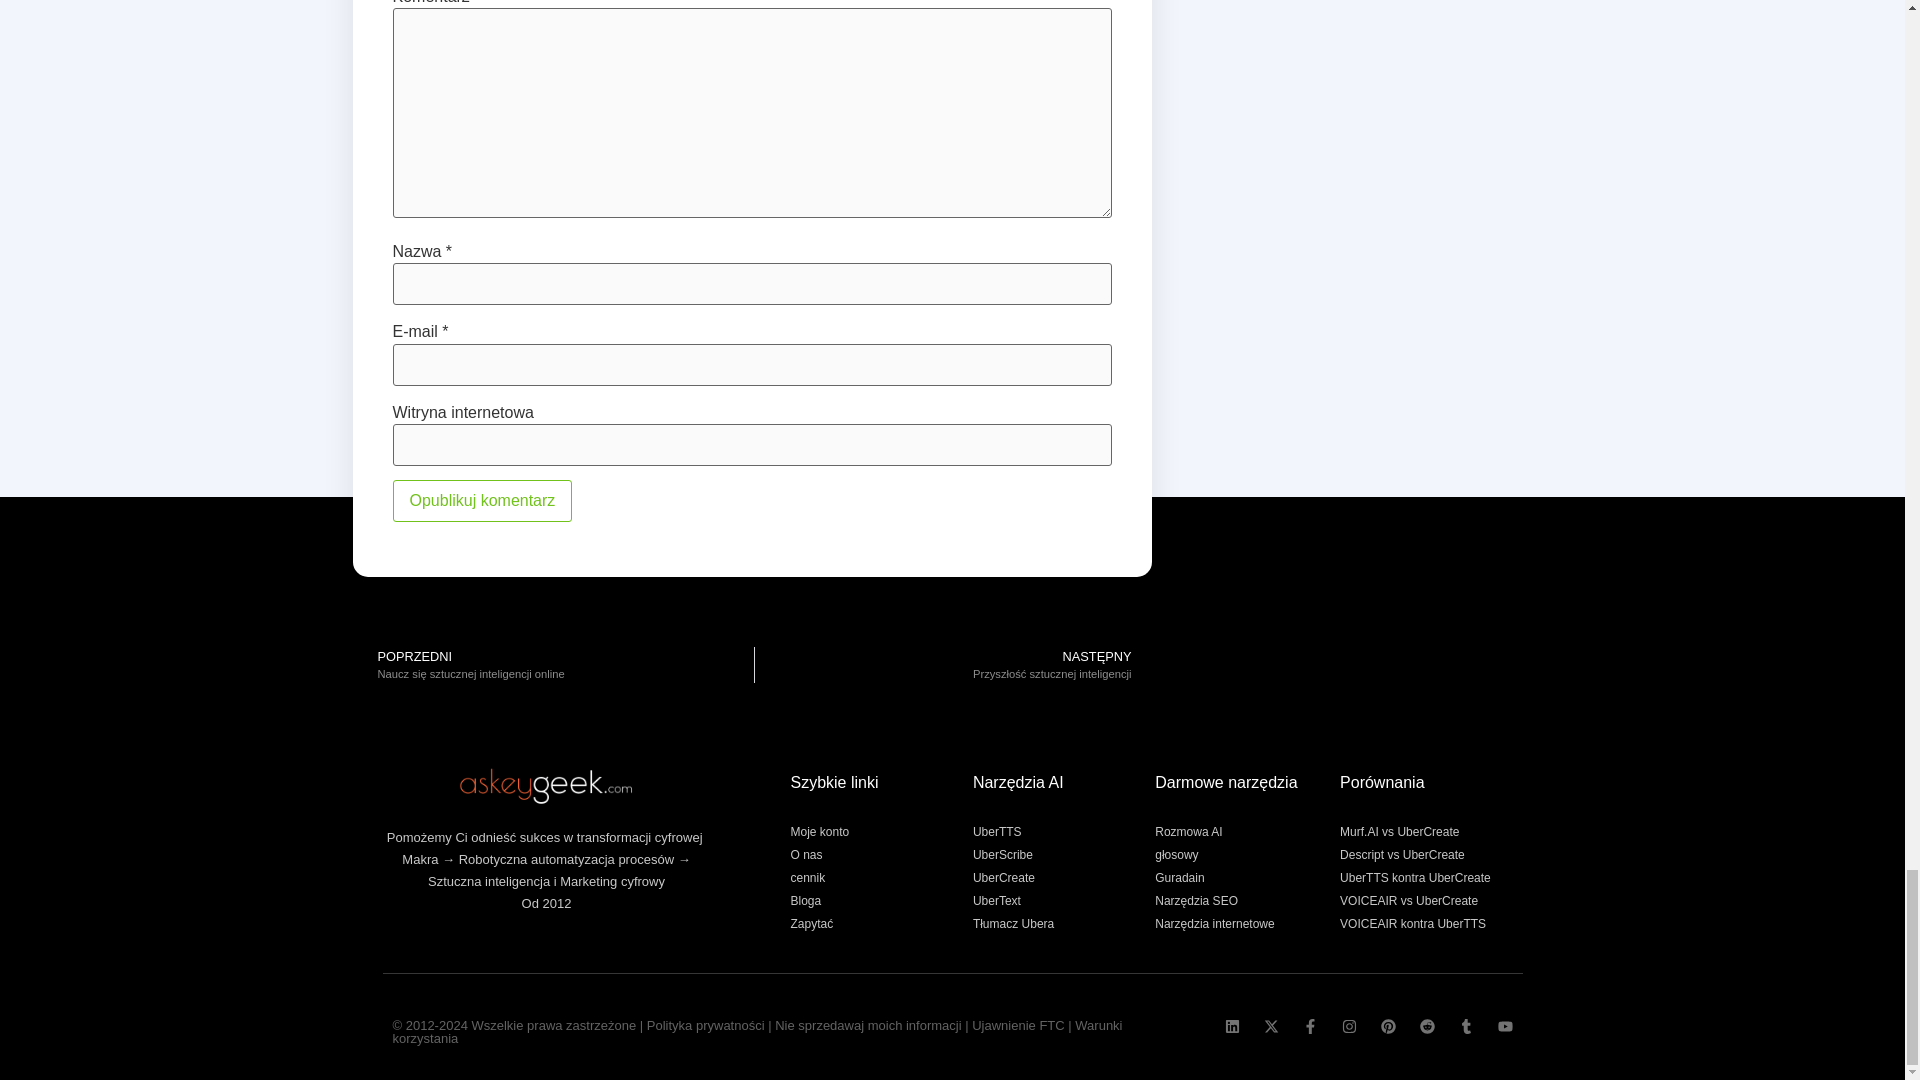  I want to click on Opublikuj komentarz, so click(482, 500).